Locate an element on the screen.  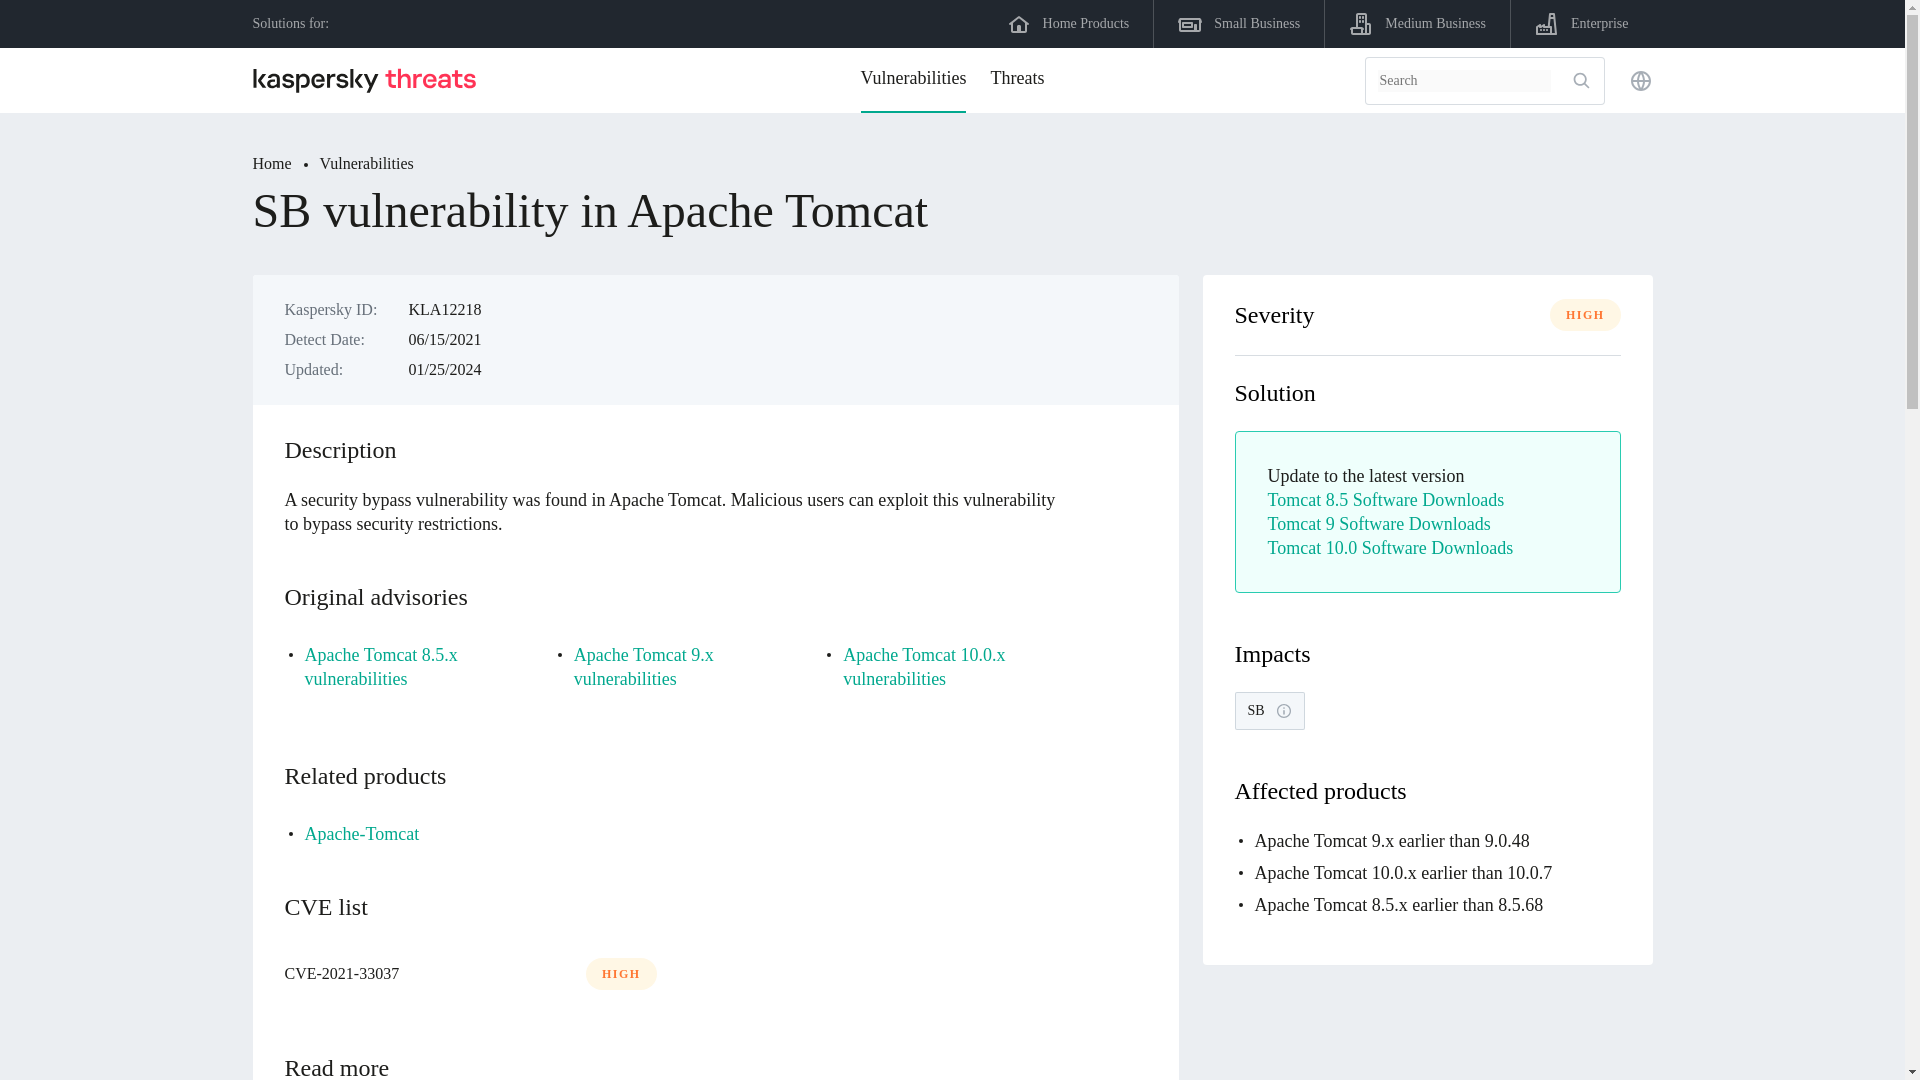
Home is located at coordinates (284, 164).